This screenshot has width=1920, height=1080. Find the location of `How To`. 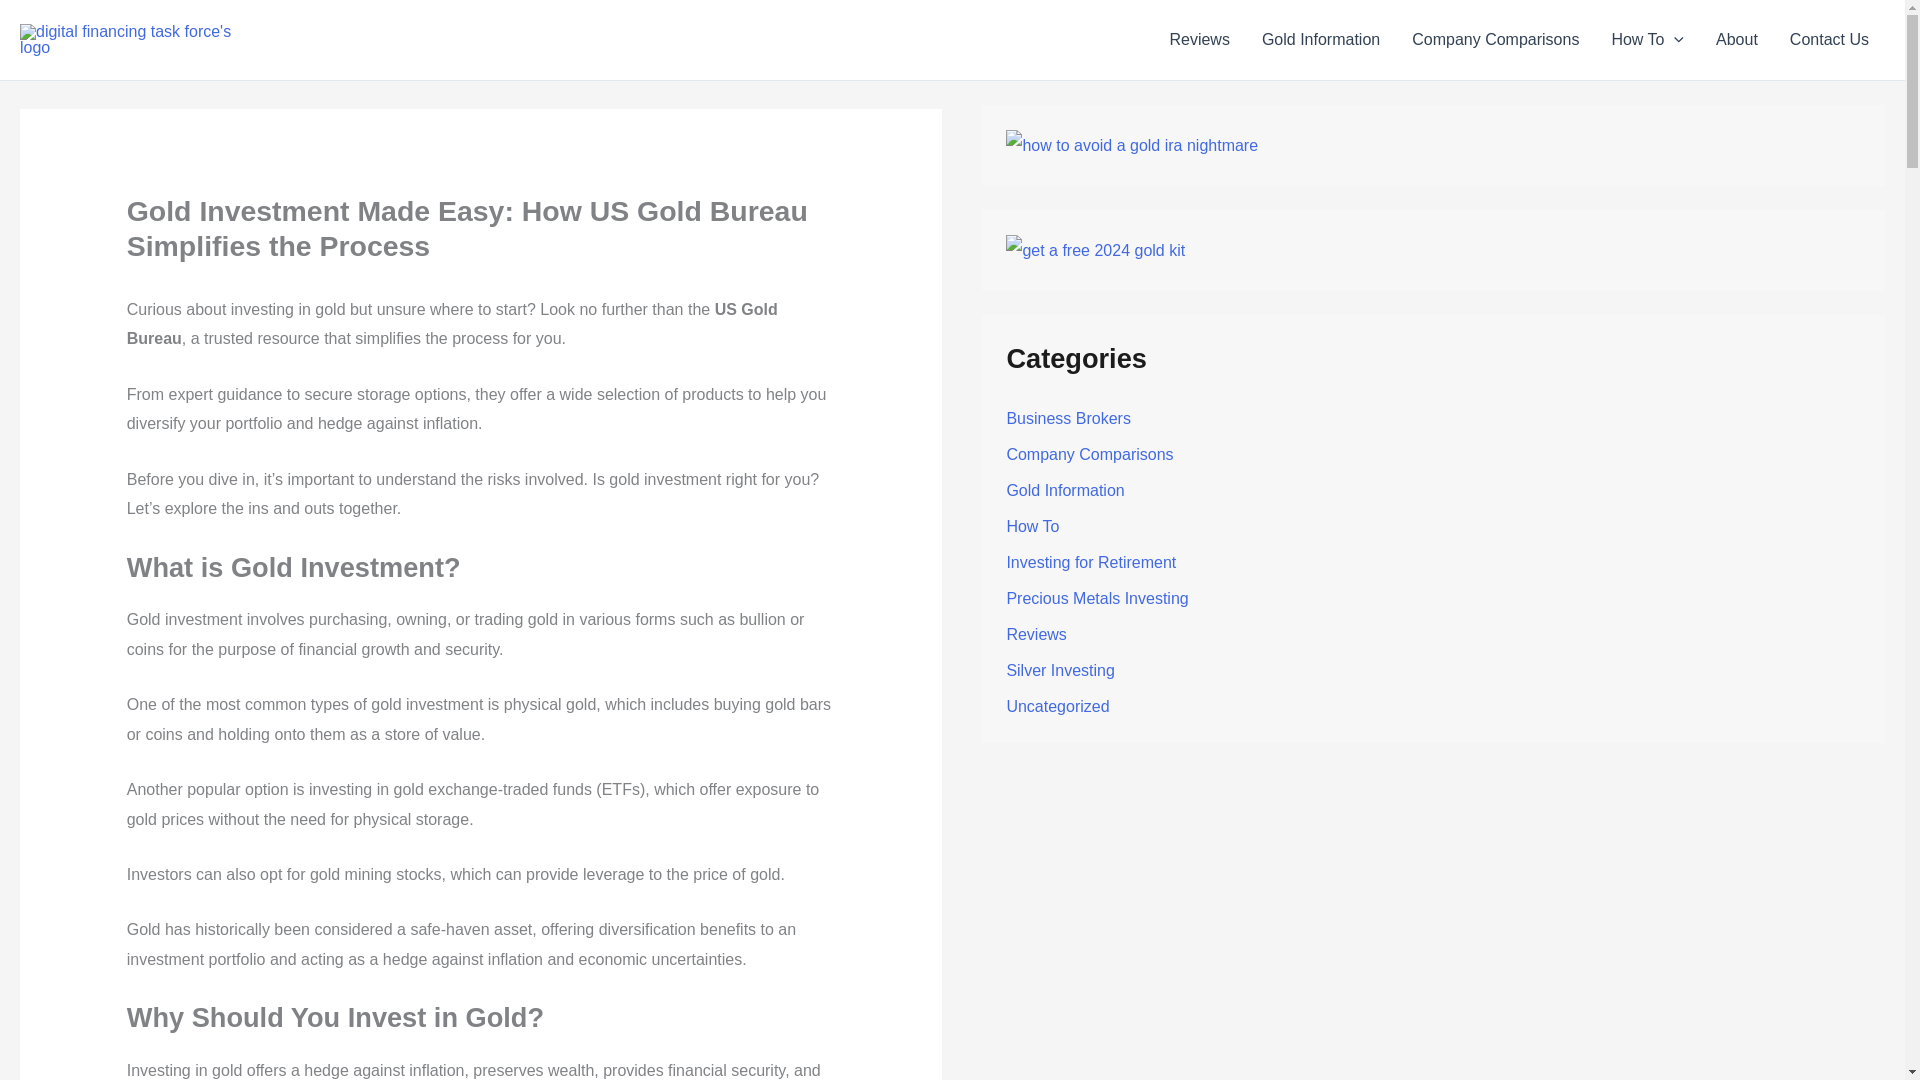

How To is located at coordinates (1647, 40).